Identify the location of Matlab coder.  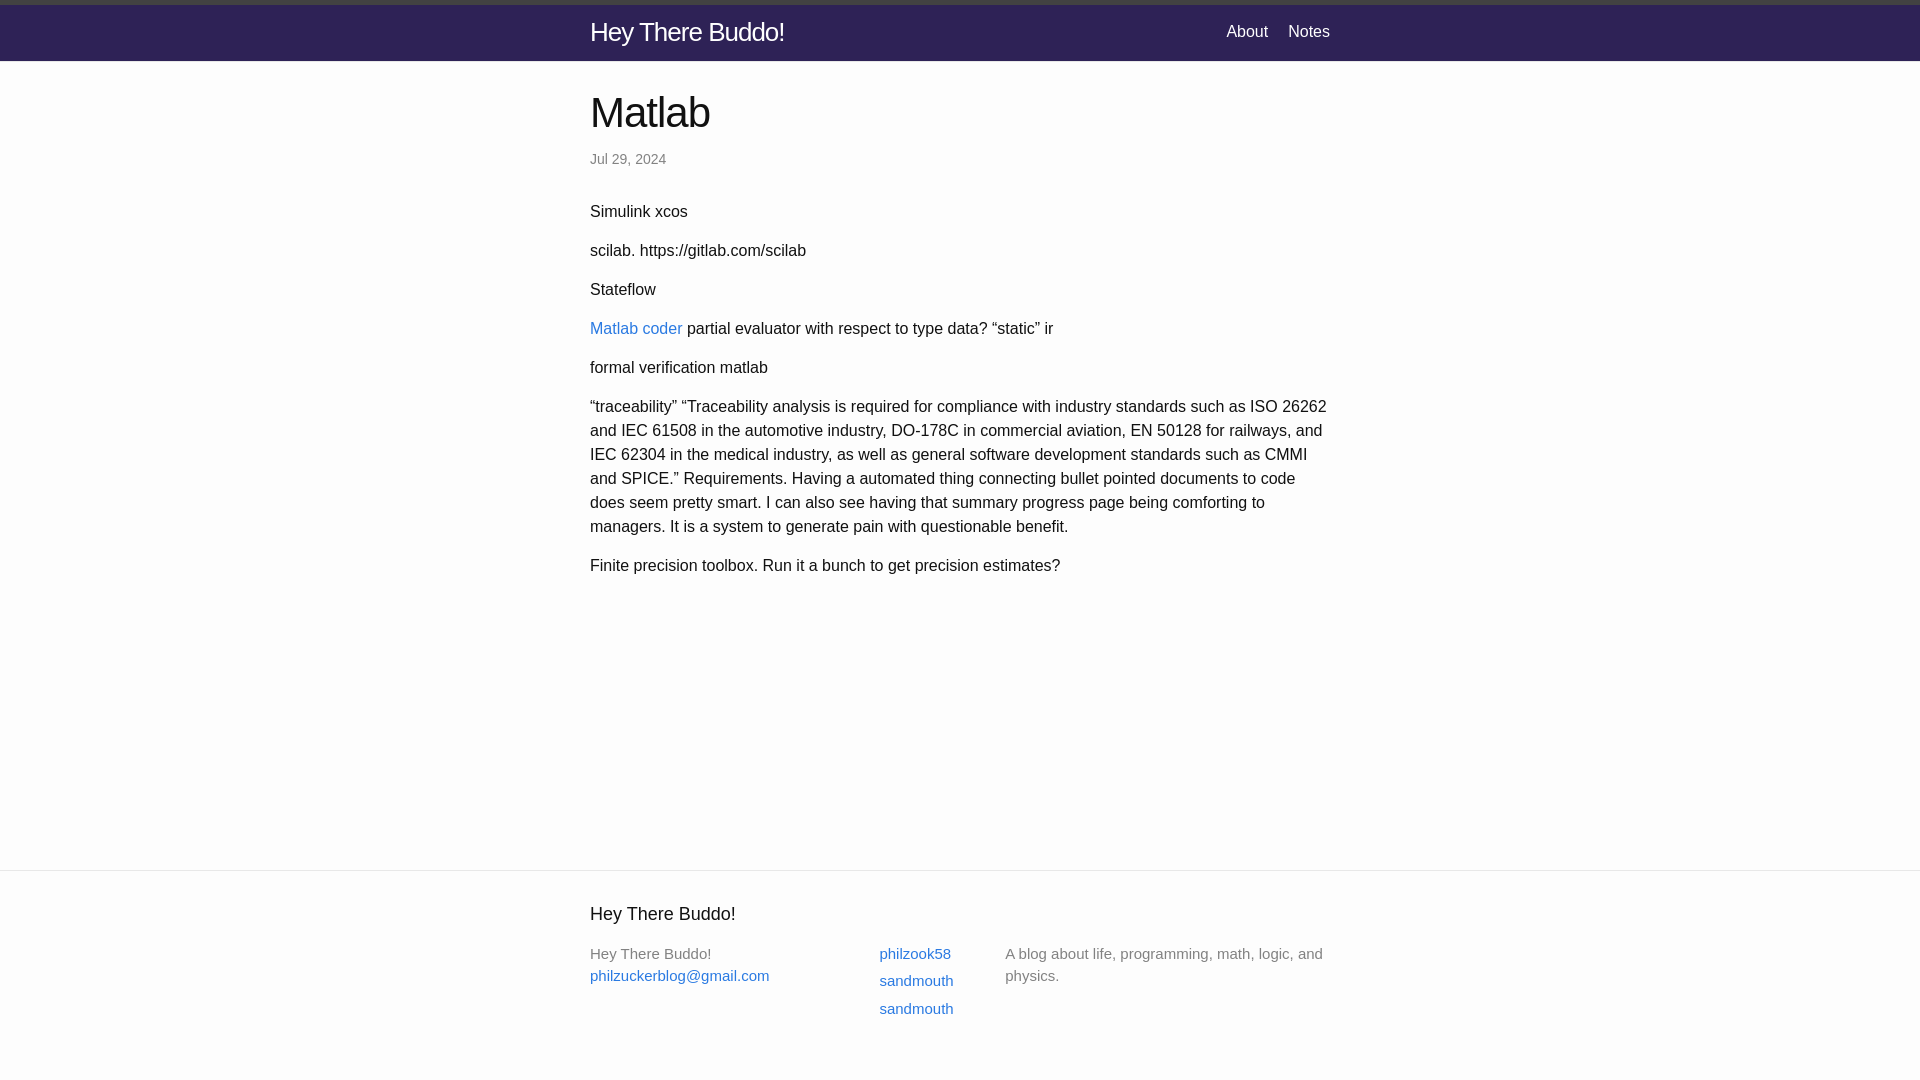
(636, 328).